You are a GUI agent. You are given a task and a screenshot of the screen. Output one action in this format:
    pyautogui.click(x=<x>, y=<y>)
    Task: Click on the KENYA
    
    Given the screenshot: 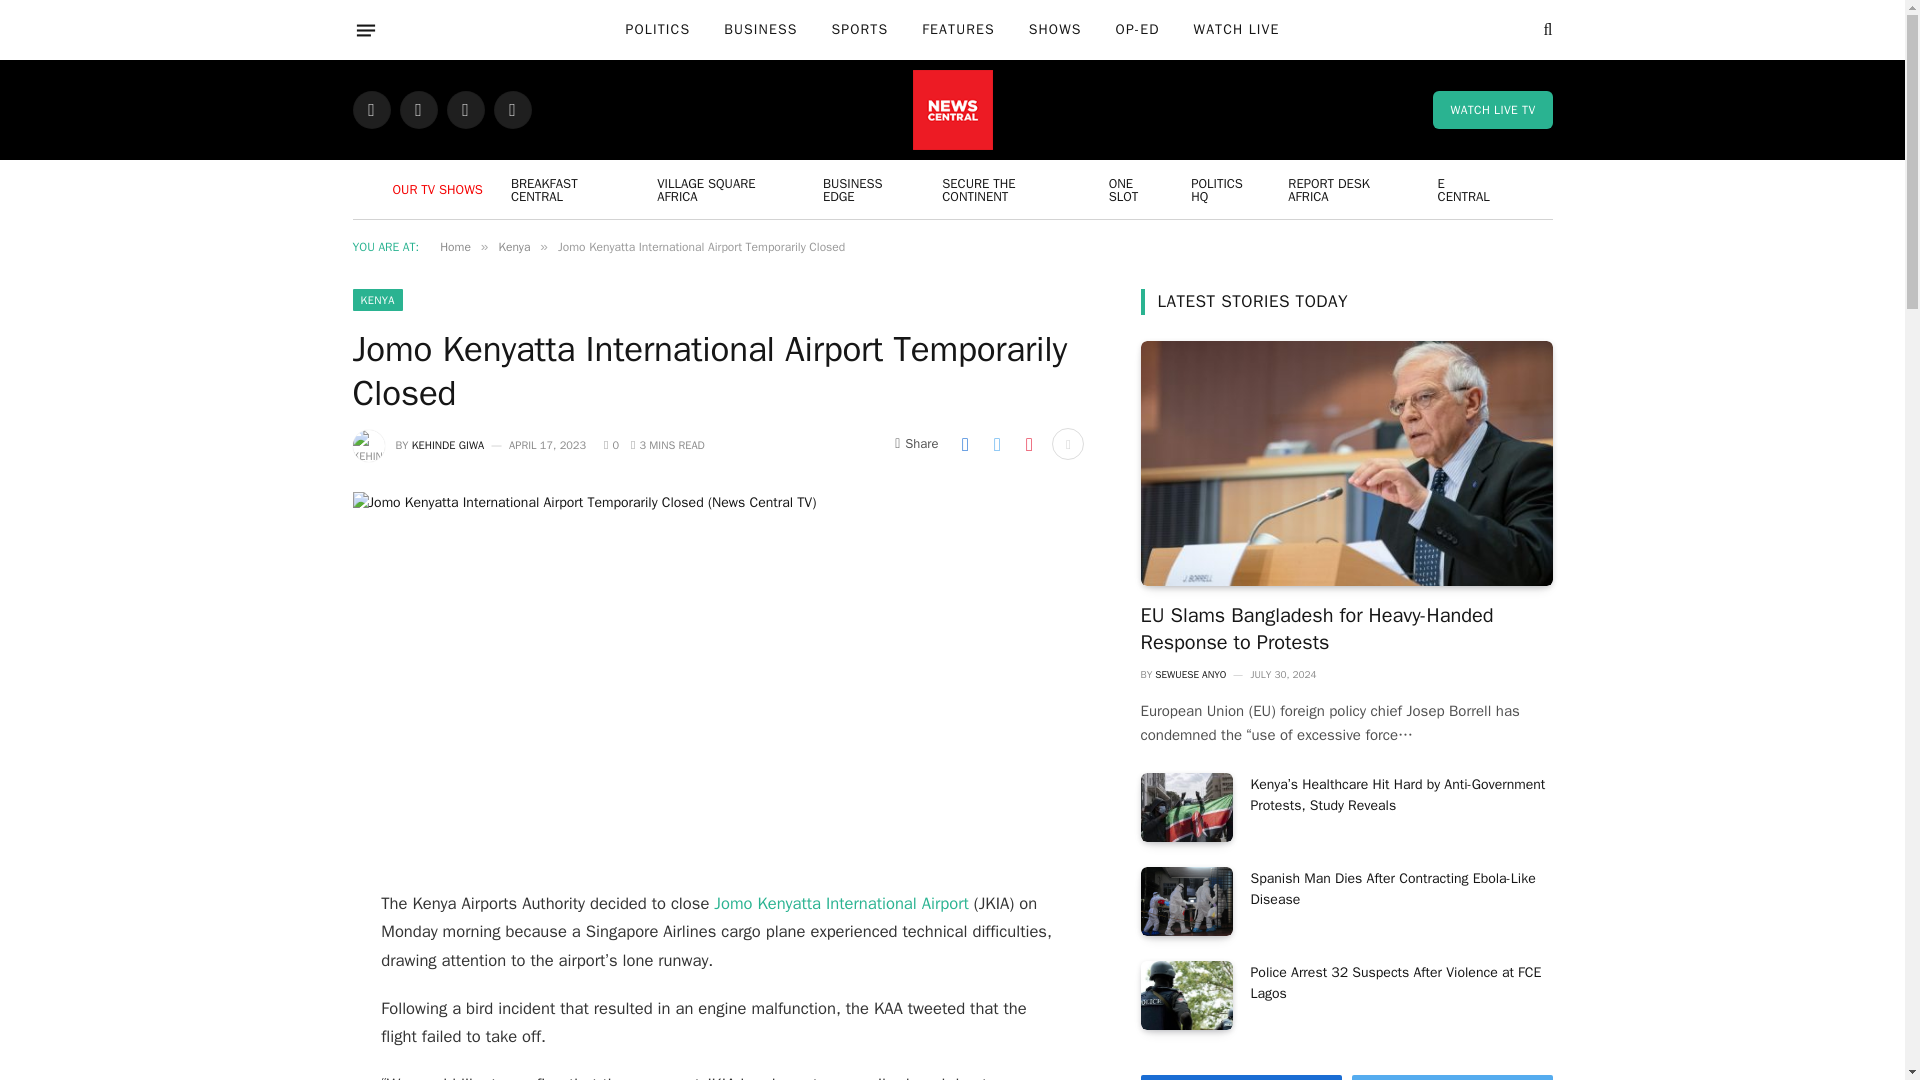 What is the action you would take?
    pyautogui.click(x=376, y=300)
    